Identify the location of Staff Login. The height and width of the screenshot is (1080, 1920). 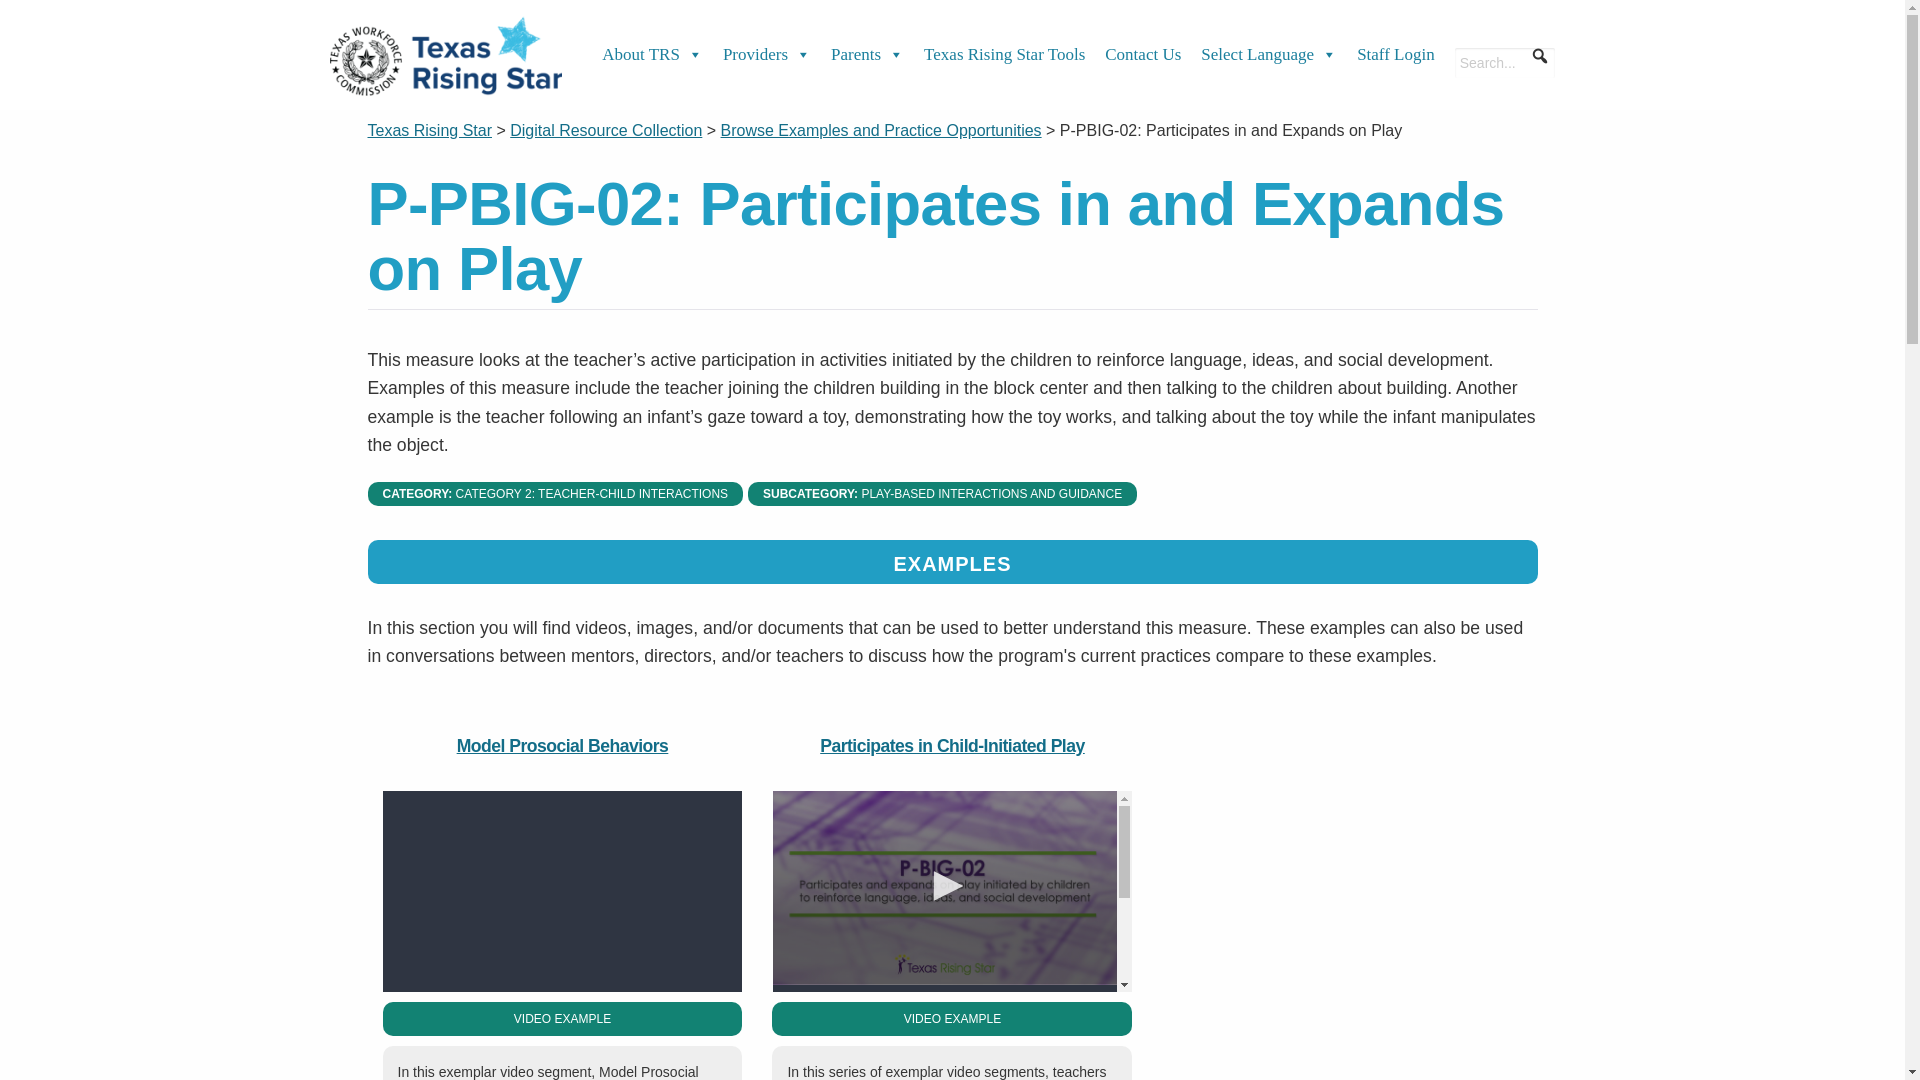
(1396, 55).